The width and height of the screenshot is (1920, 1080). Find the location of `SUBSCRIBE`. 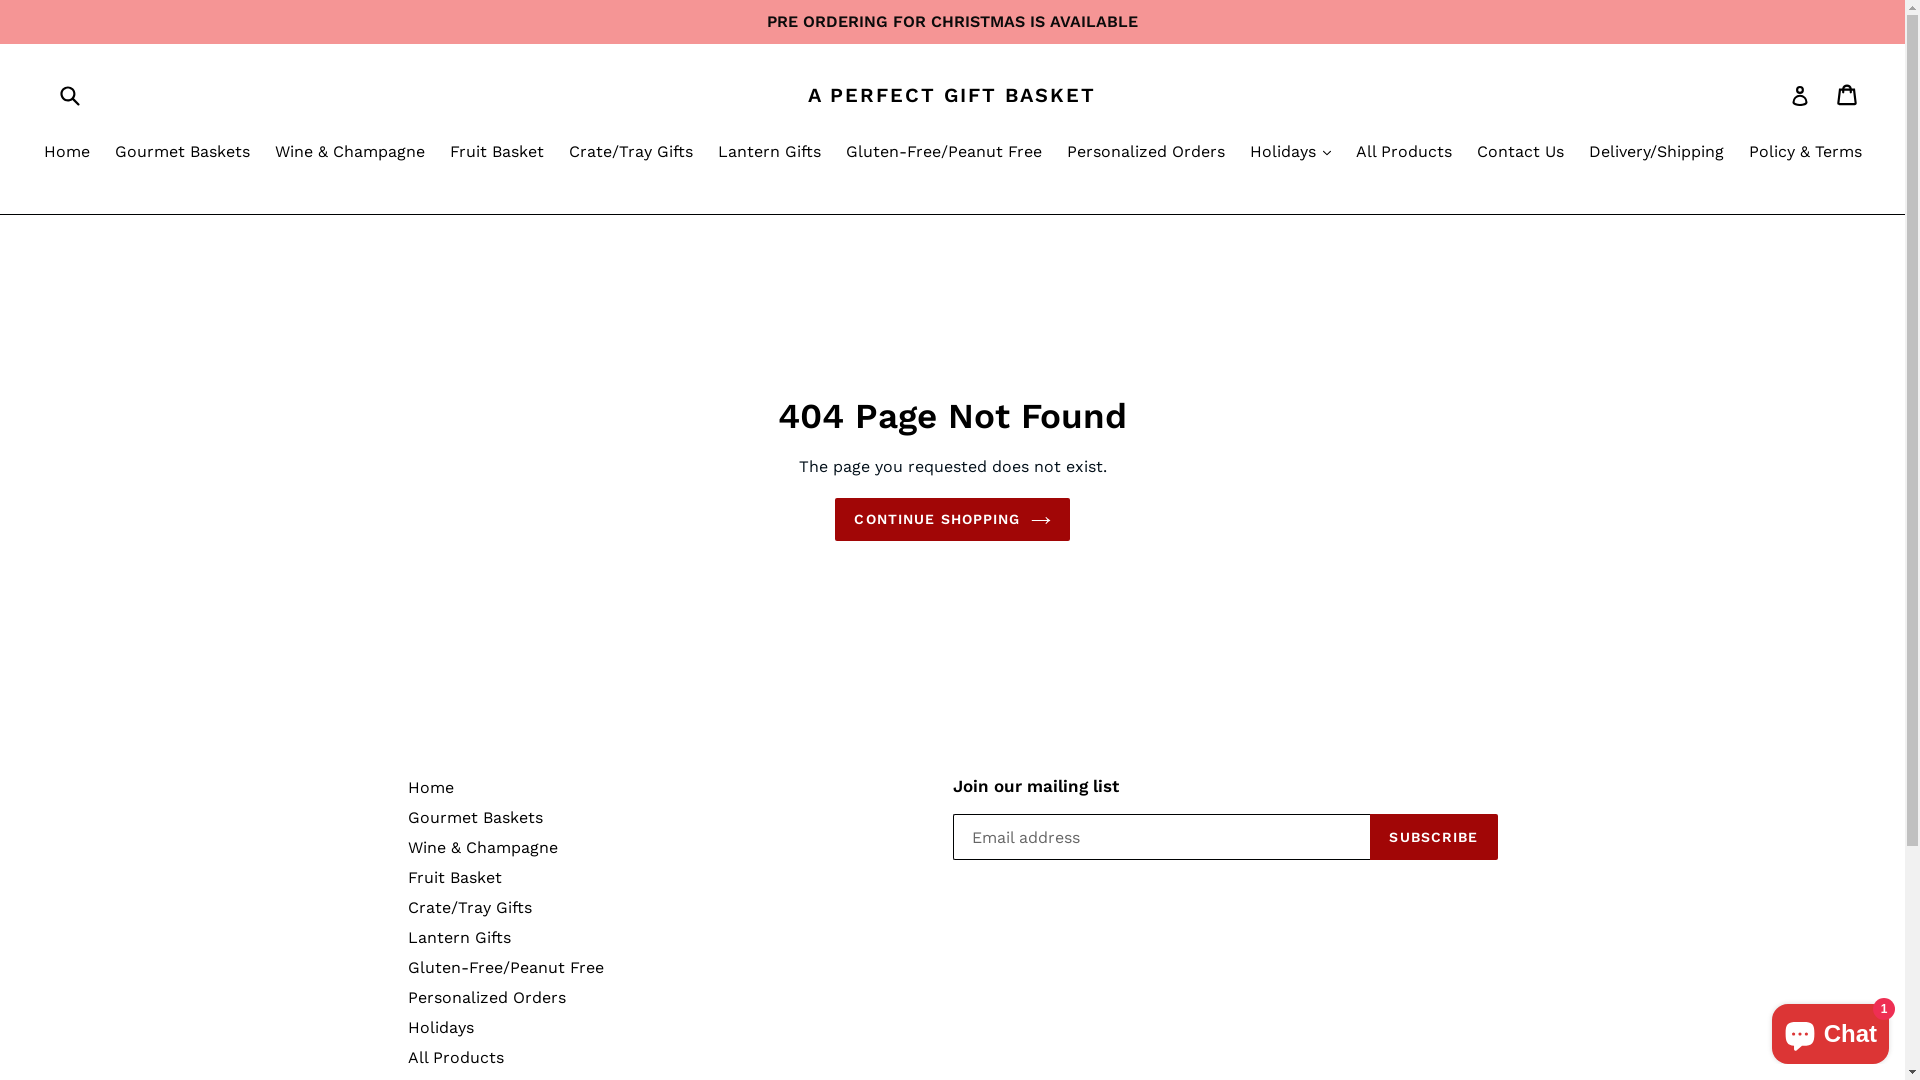

SUBSCRIBE is located at coordinates (1434, 837).